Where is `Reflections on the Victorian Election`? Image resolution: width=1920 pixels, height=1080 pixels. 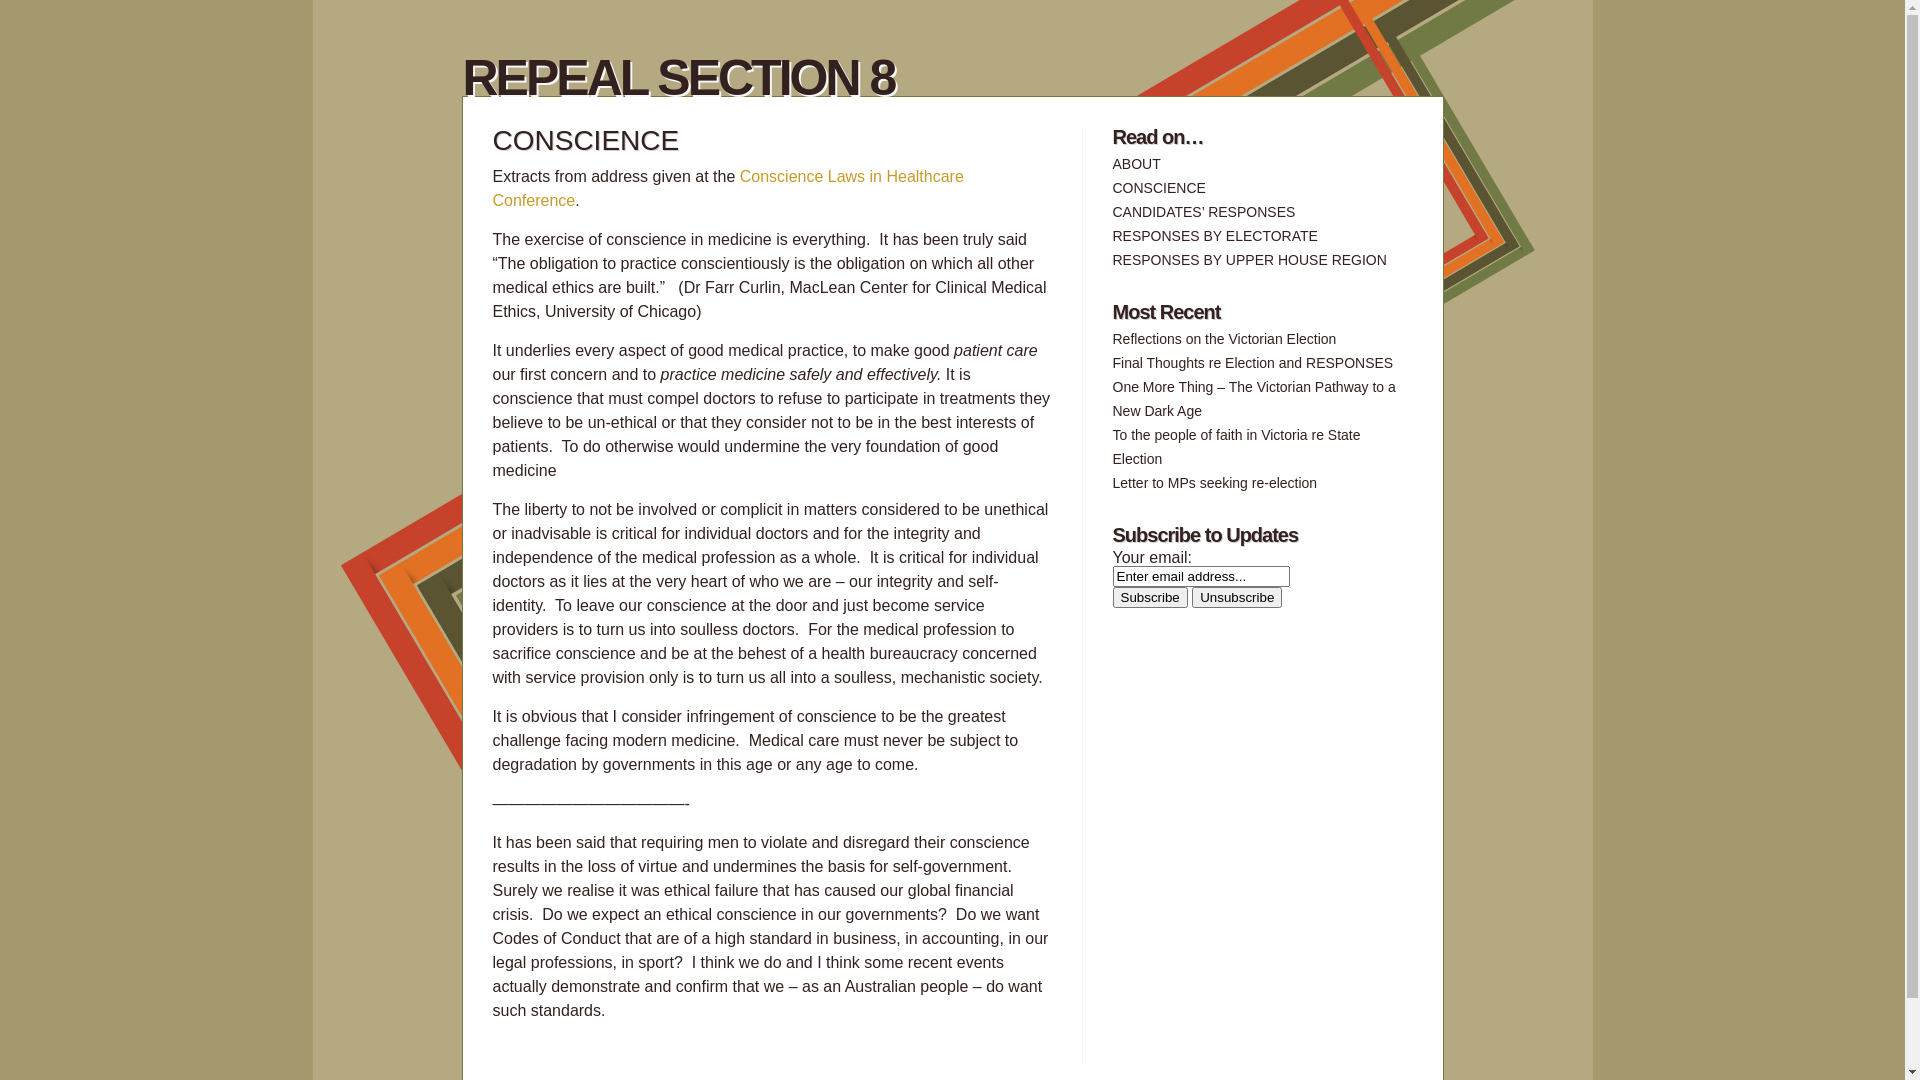 Reflections on the Victorian Election is located at coordinates (1224, 339).